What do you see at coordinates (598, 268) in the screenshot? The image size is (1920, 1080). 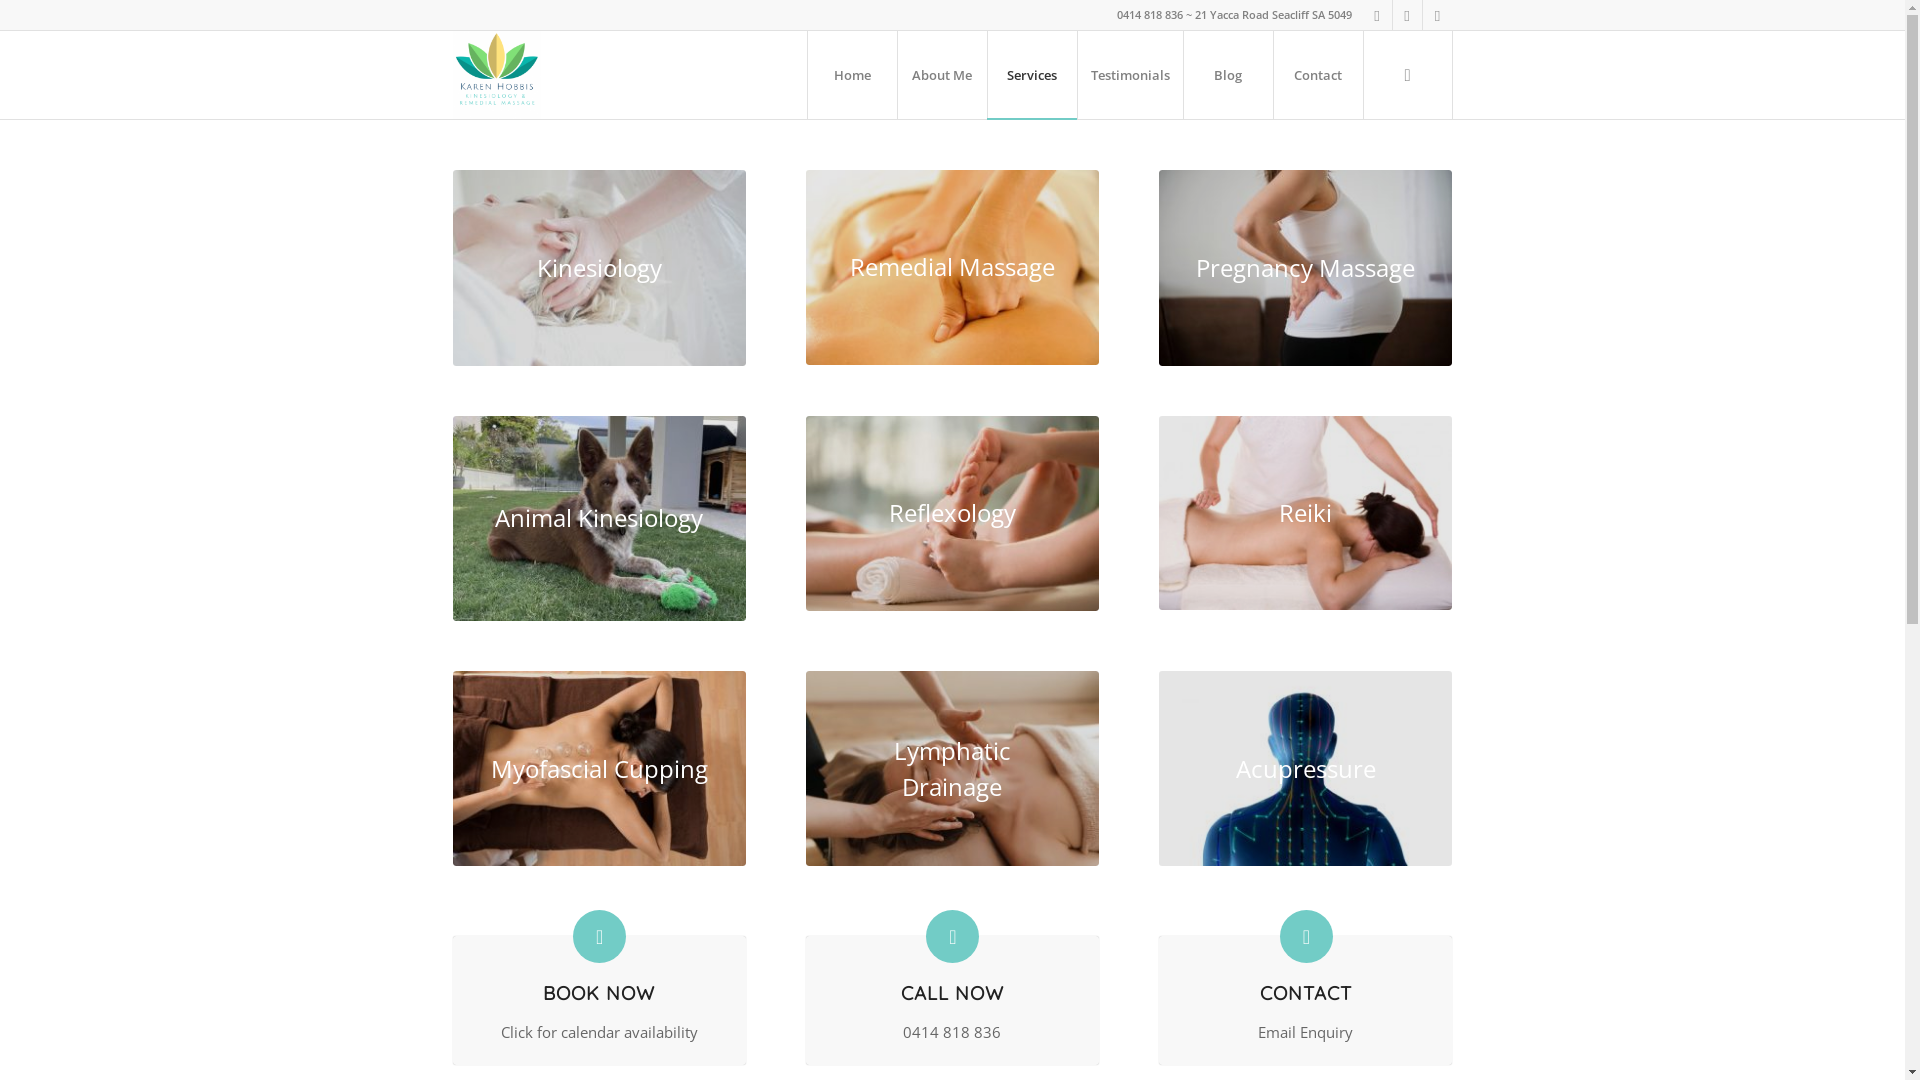 I see `head-650878_1920` at bounding box center [598, 268].